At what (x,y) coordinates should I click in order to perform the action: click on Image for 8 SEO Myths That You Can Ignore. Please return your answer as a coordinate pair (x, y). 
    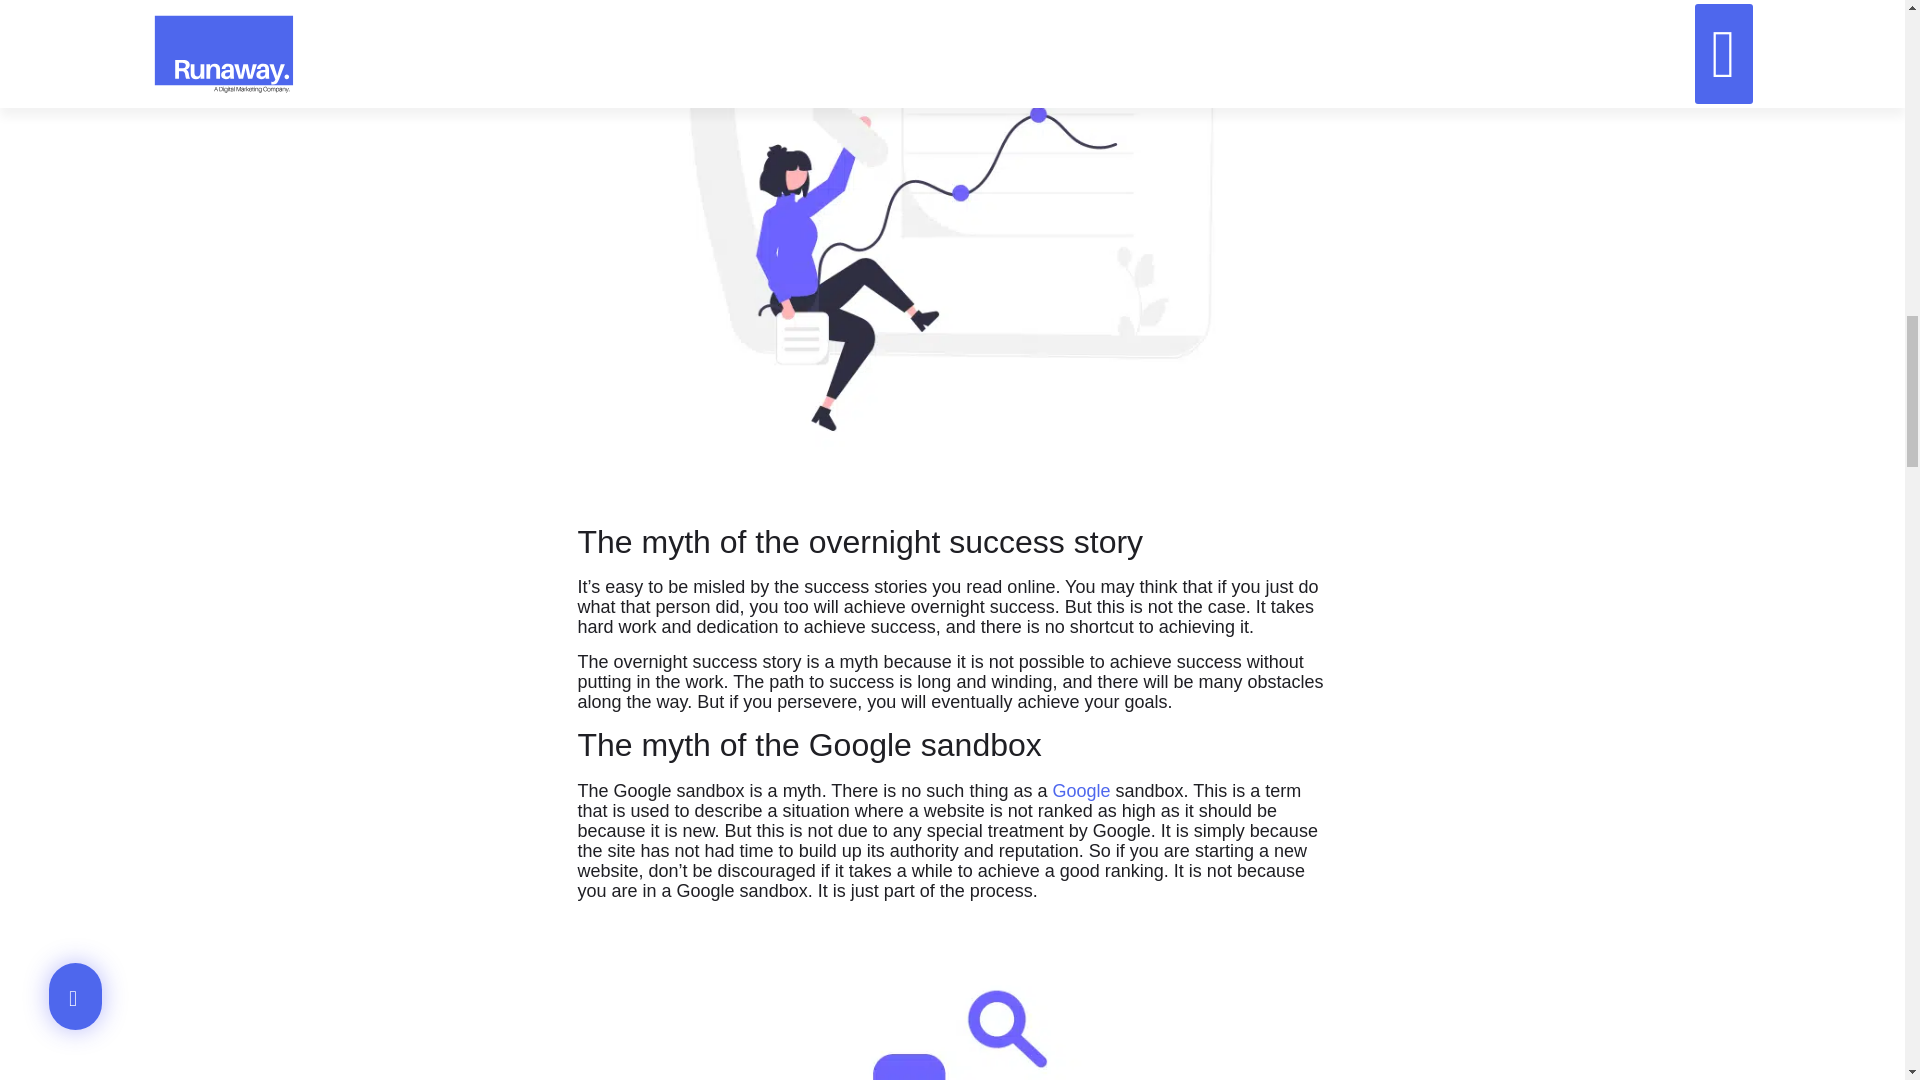
    Looking at the image, I should click on (952, 997).